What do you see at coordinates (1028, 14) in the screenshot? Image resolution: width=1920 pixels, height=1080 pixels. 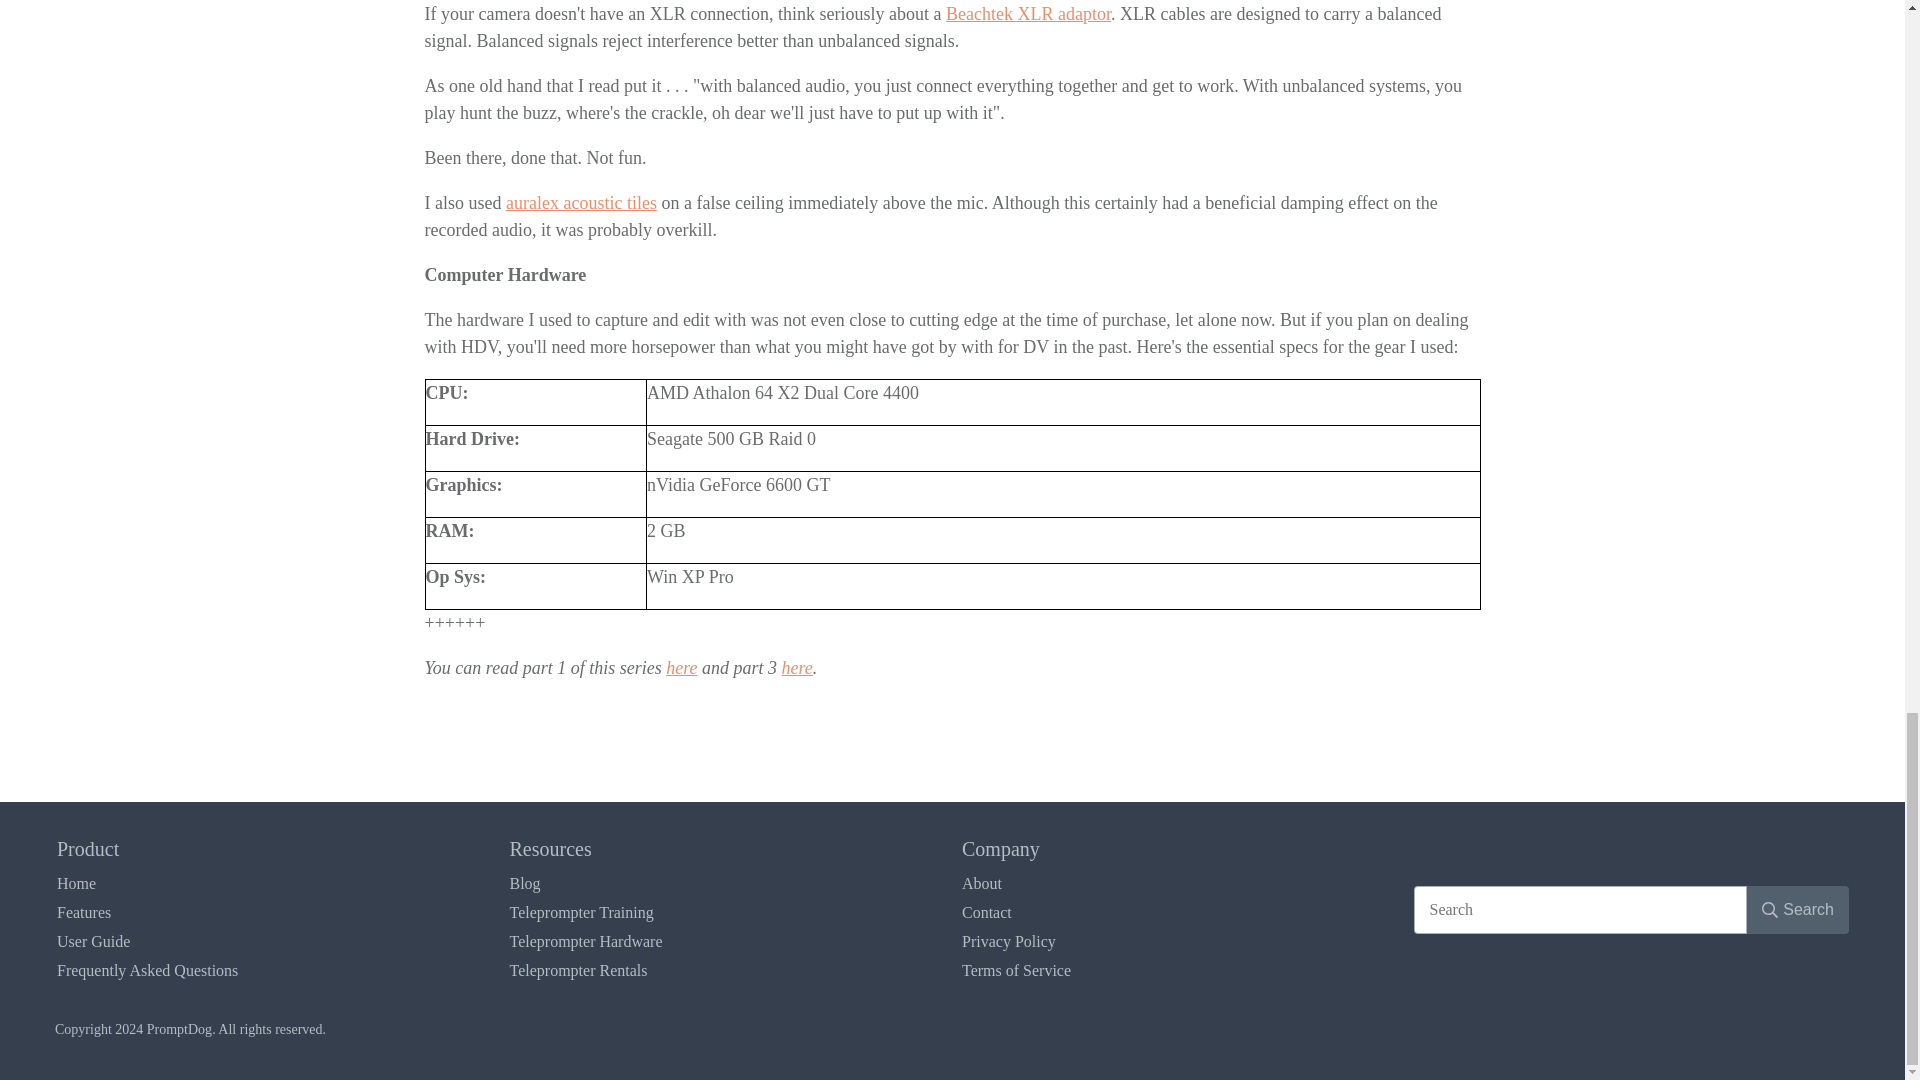 I see `Beachtek XLR adaptor` at bounding box center [1028, 14].